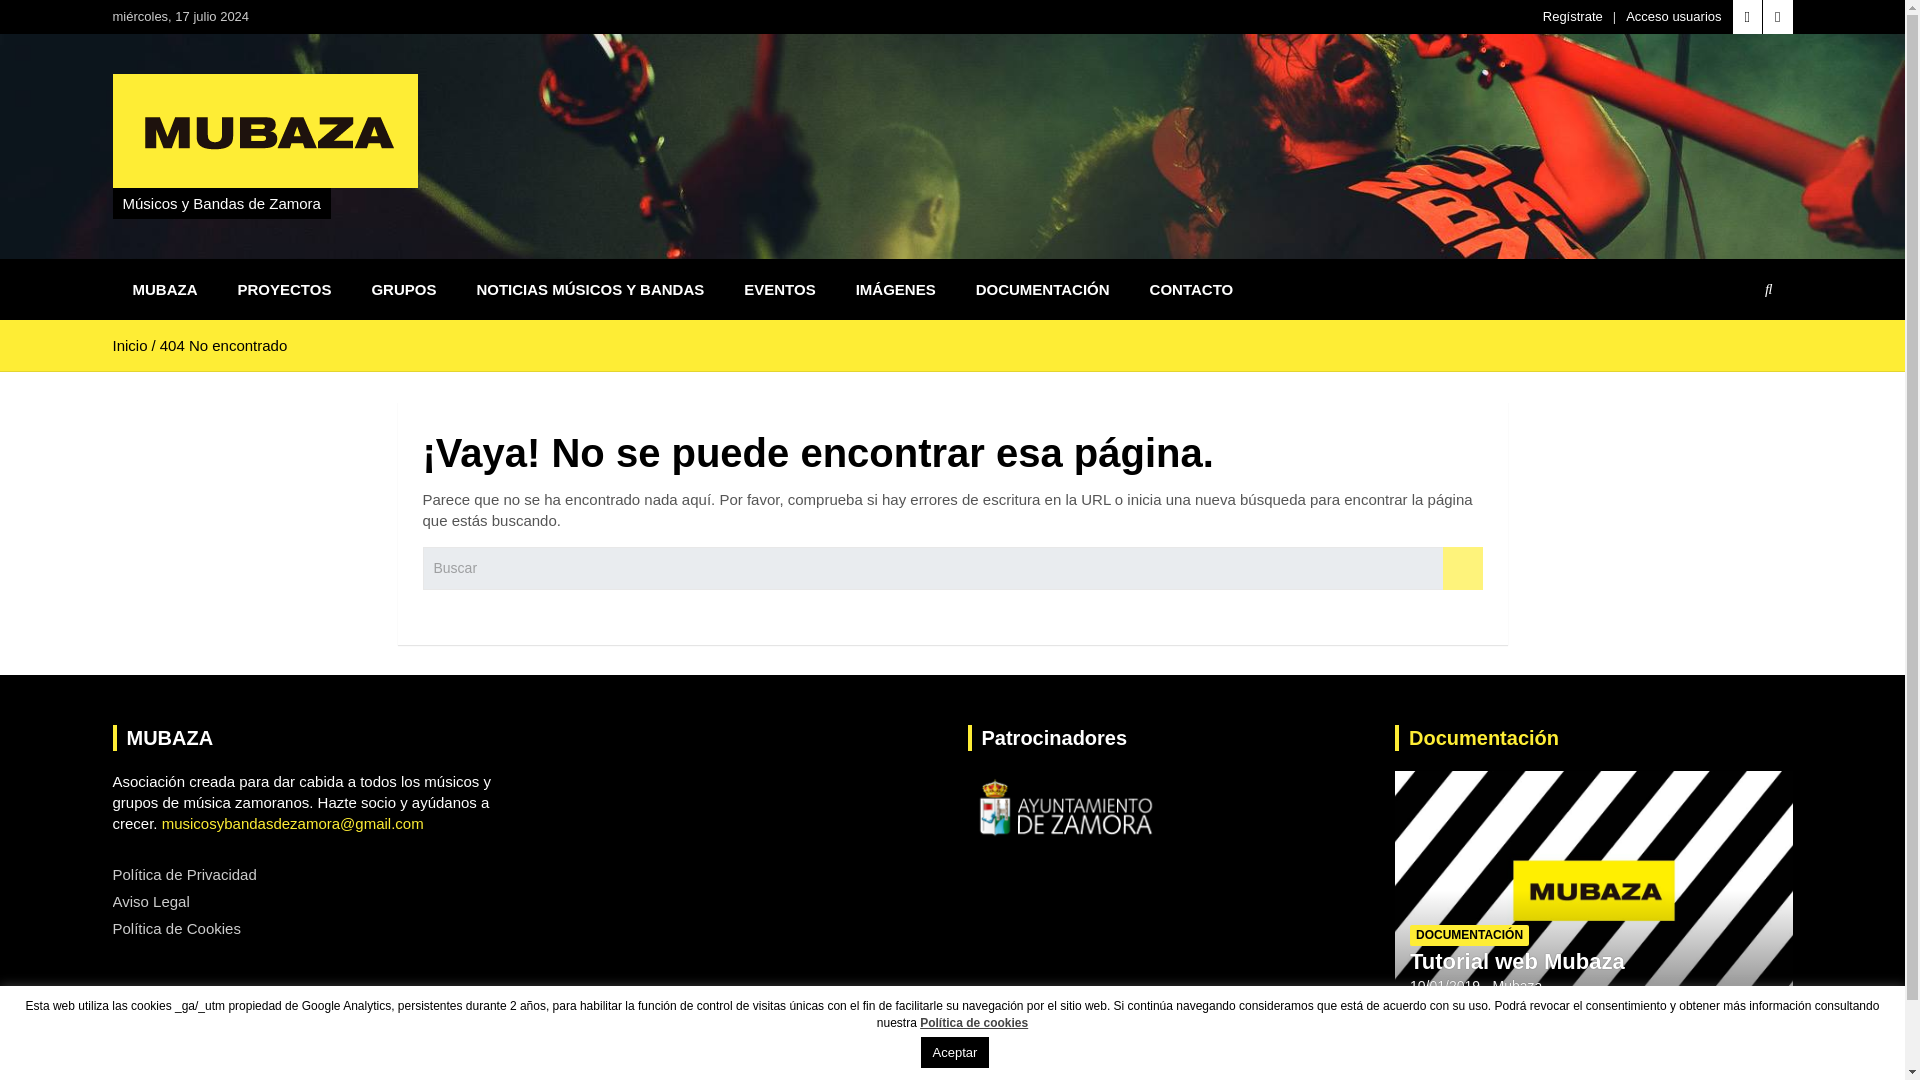 The height and width of the screenshot is (1080, 1920). I want to click on PROYECTOS, so click(284, 289).